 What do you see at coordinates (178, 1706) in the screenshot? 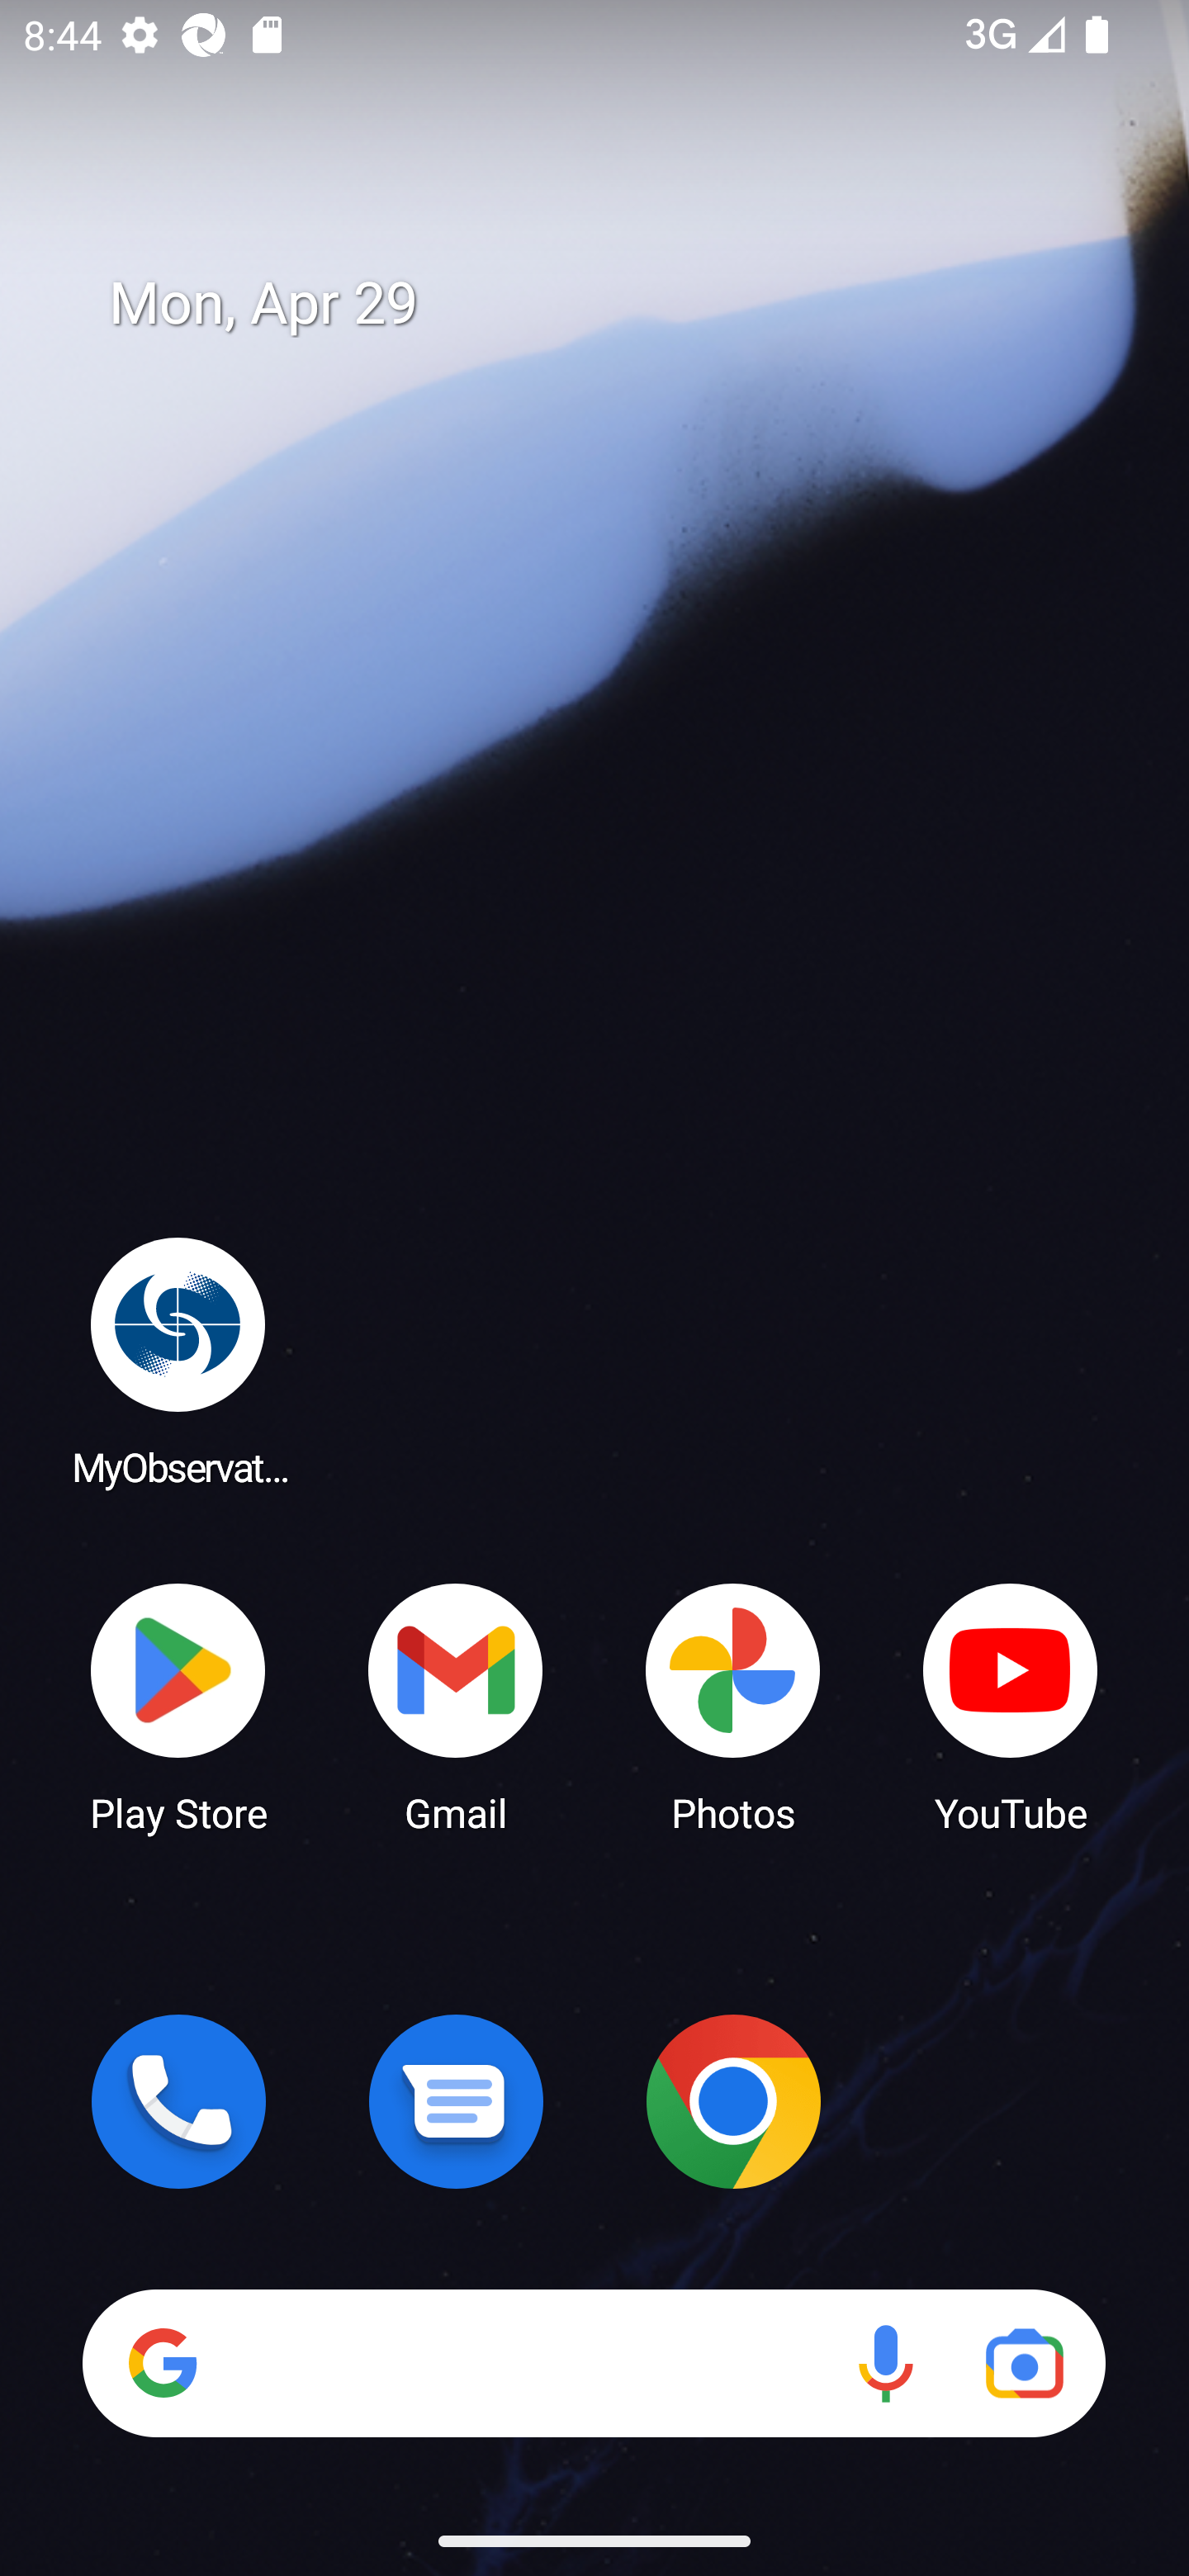
I see `Play Store` at bounding box center [178, 1706].